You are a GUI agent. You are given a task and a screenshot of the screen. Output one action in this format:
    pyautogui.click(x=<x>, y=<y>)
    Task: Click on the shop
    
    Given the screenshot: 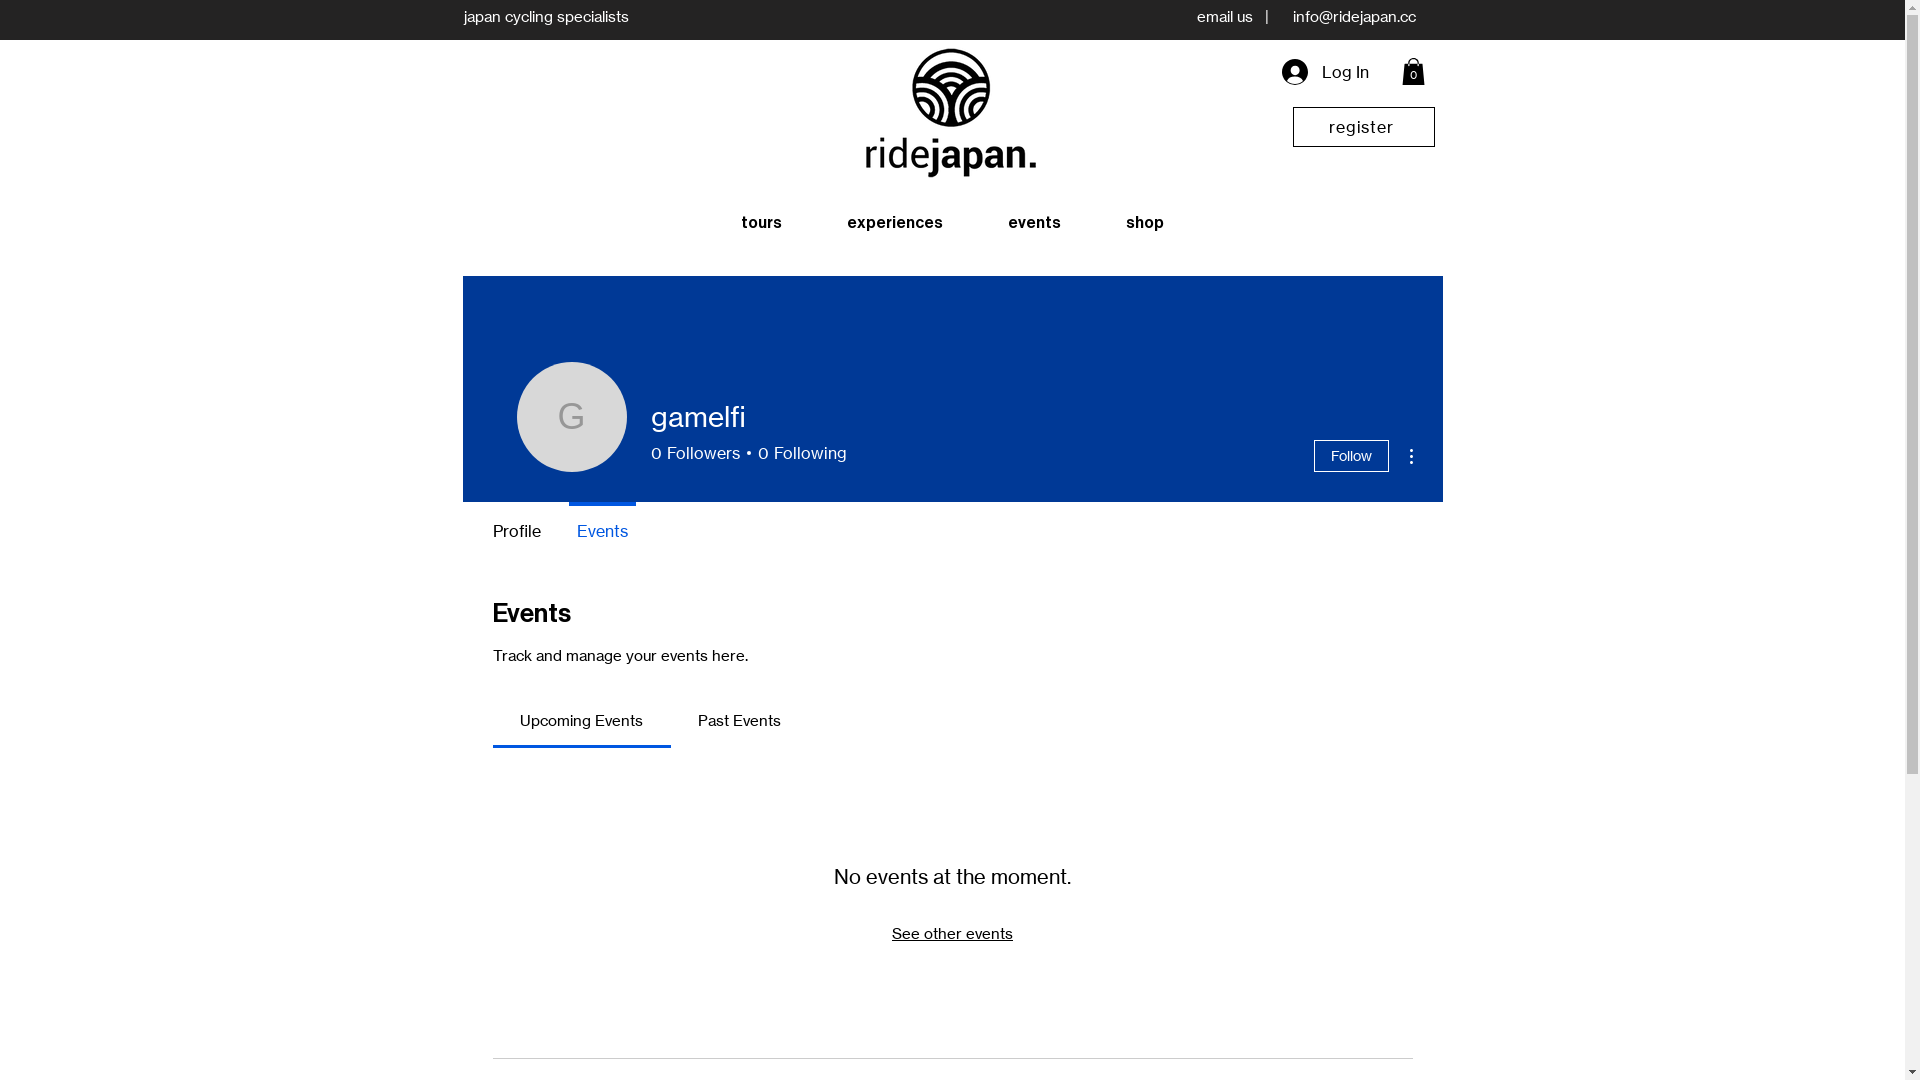 What is the action you would take?
    pyautogui.click(x=1146, y=223)
    